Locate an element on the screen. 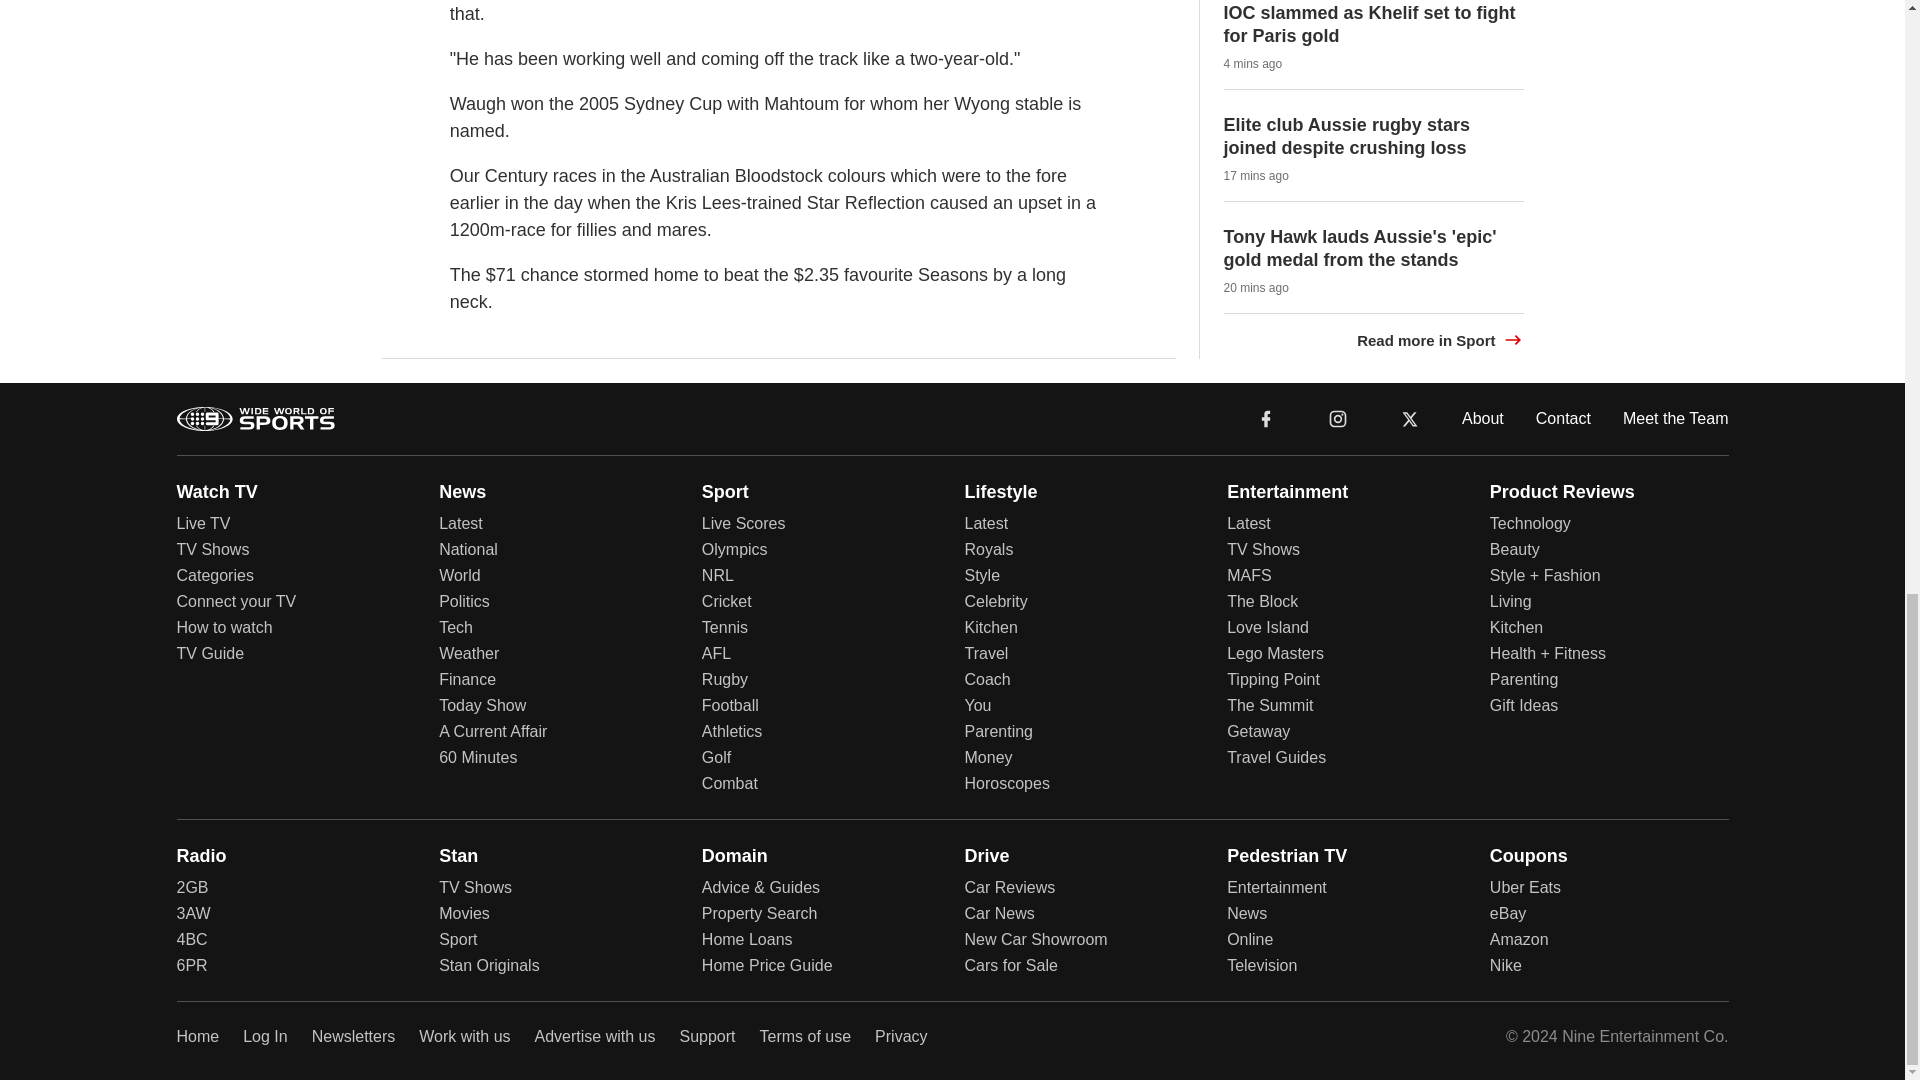 This screenshot has width=1920, height=1080. x is located at coordinates (1410, 417).